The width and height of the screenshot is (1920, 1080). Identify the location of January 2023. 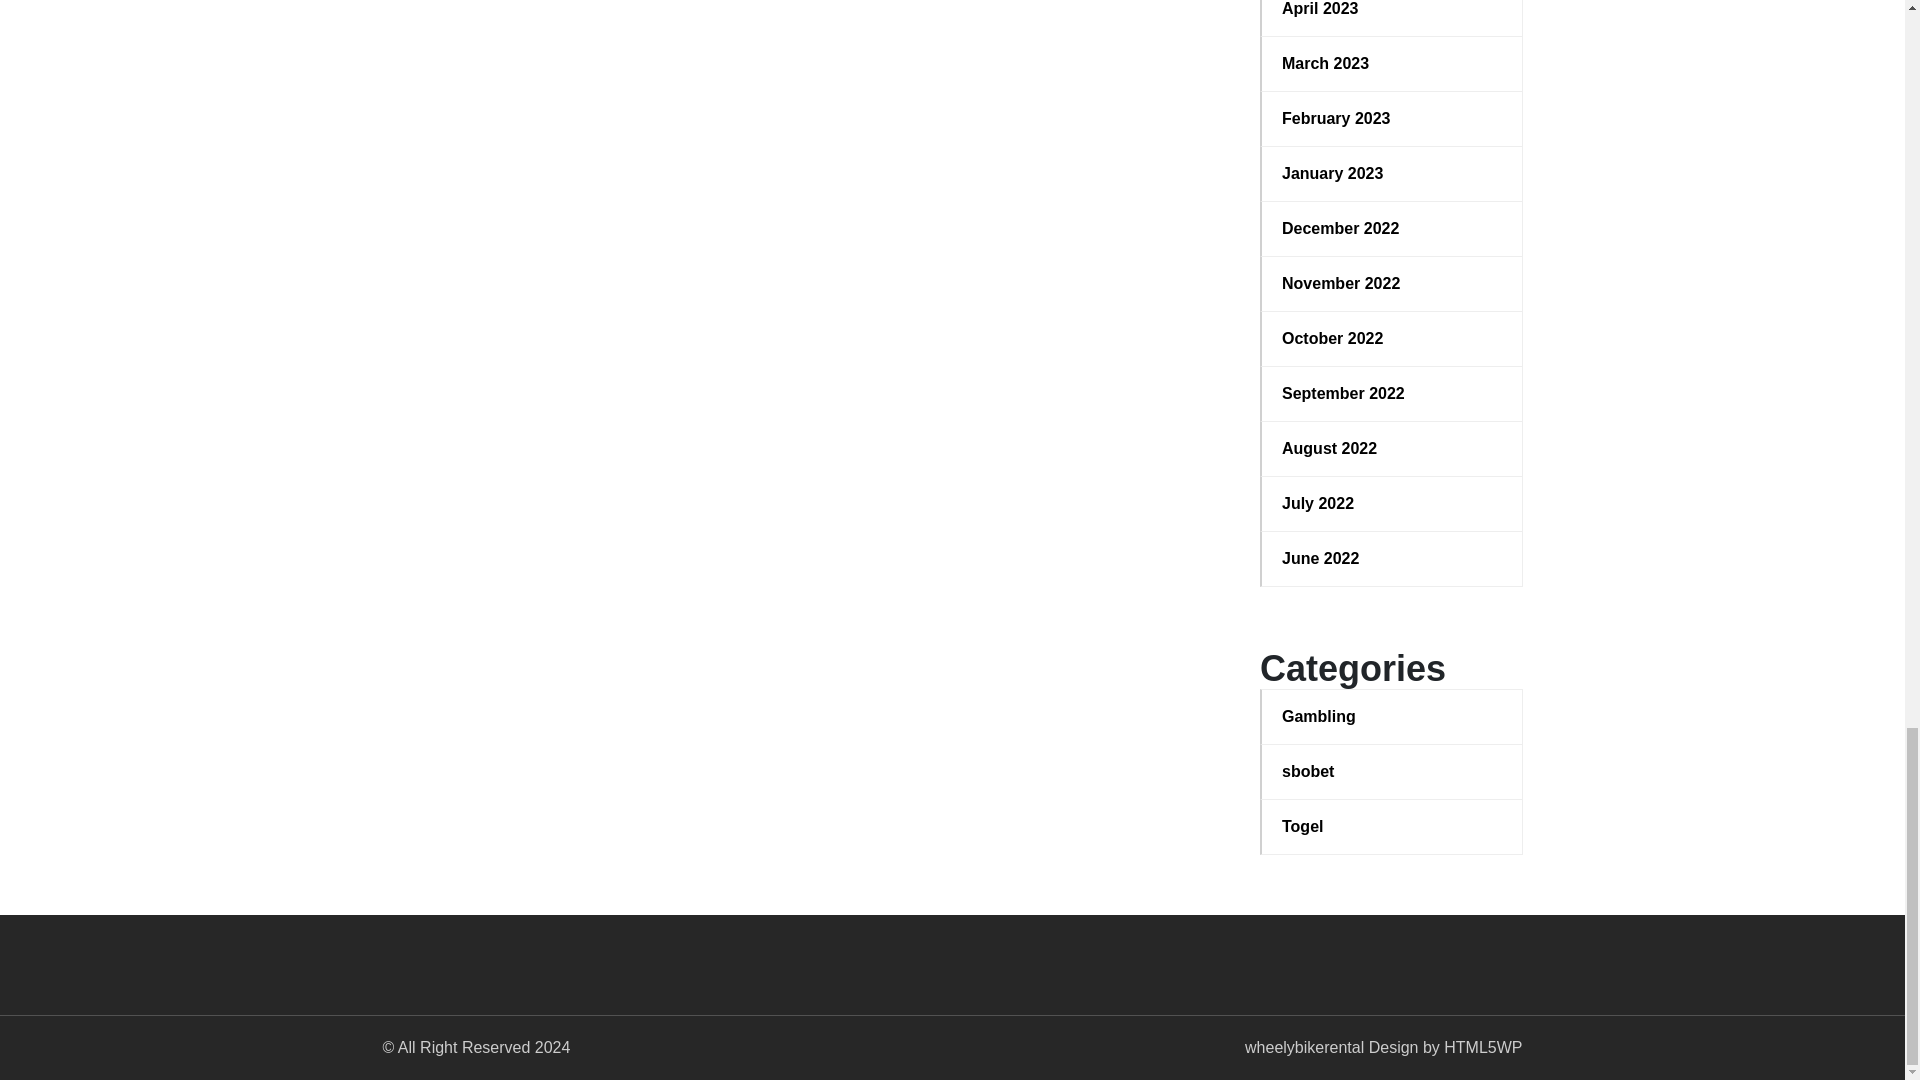
(1392, 174).